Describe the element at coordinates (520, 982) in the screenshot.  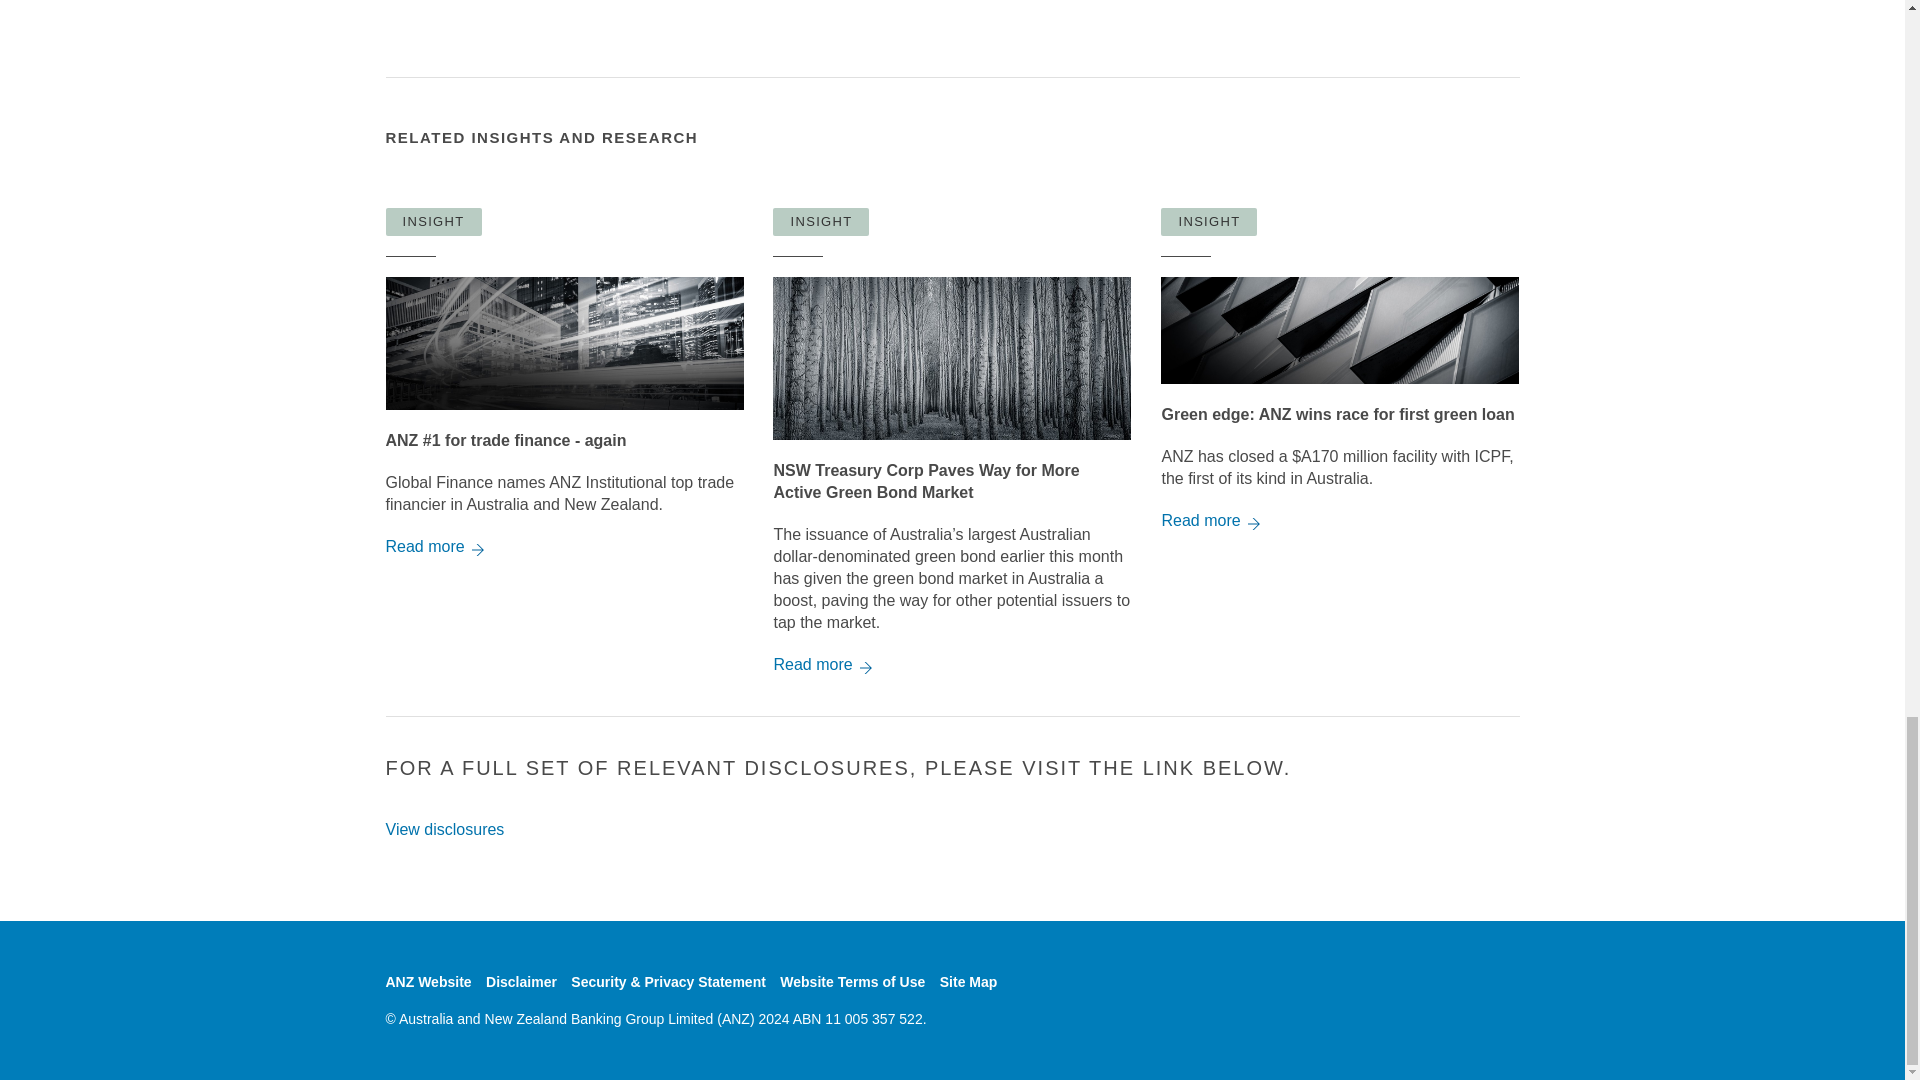
I see `Disclaimer` at that location.